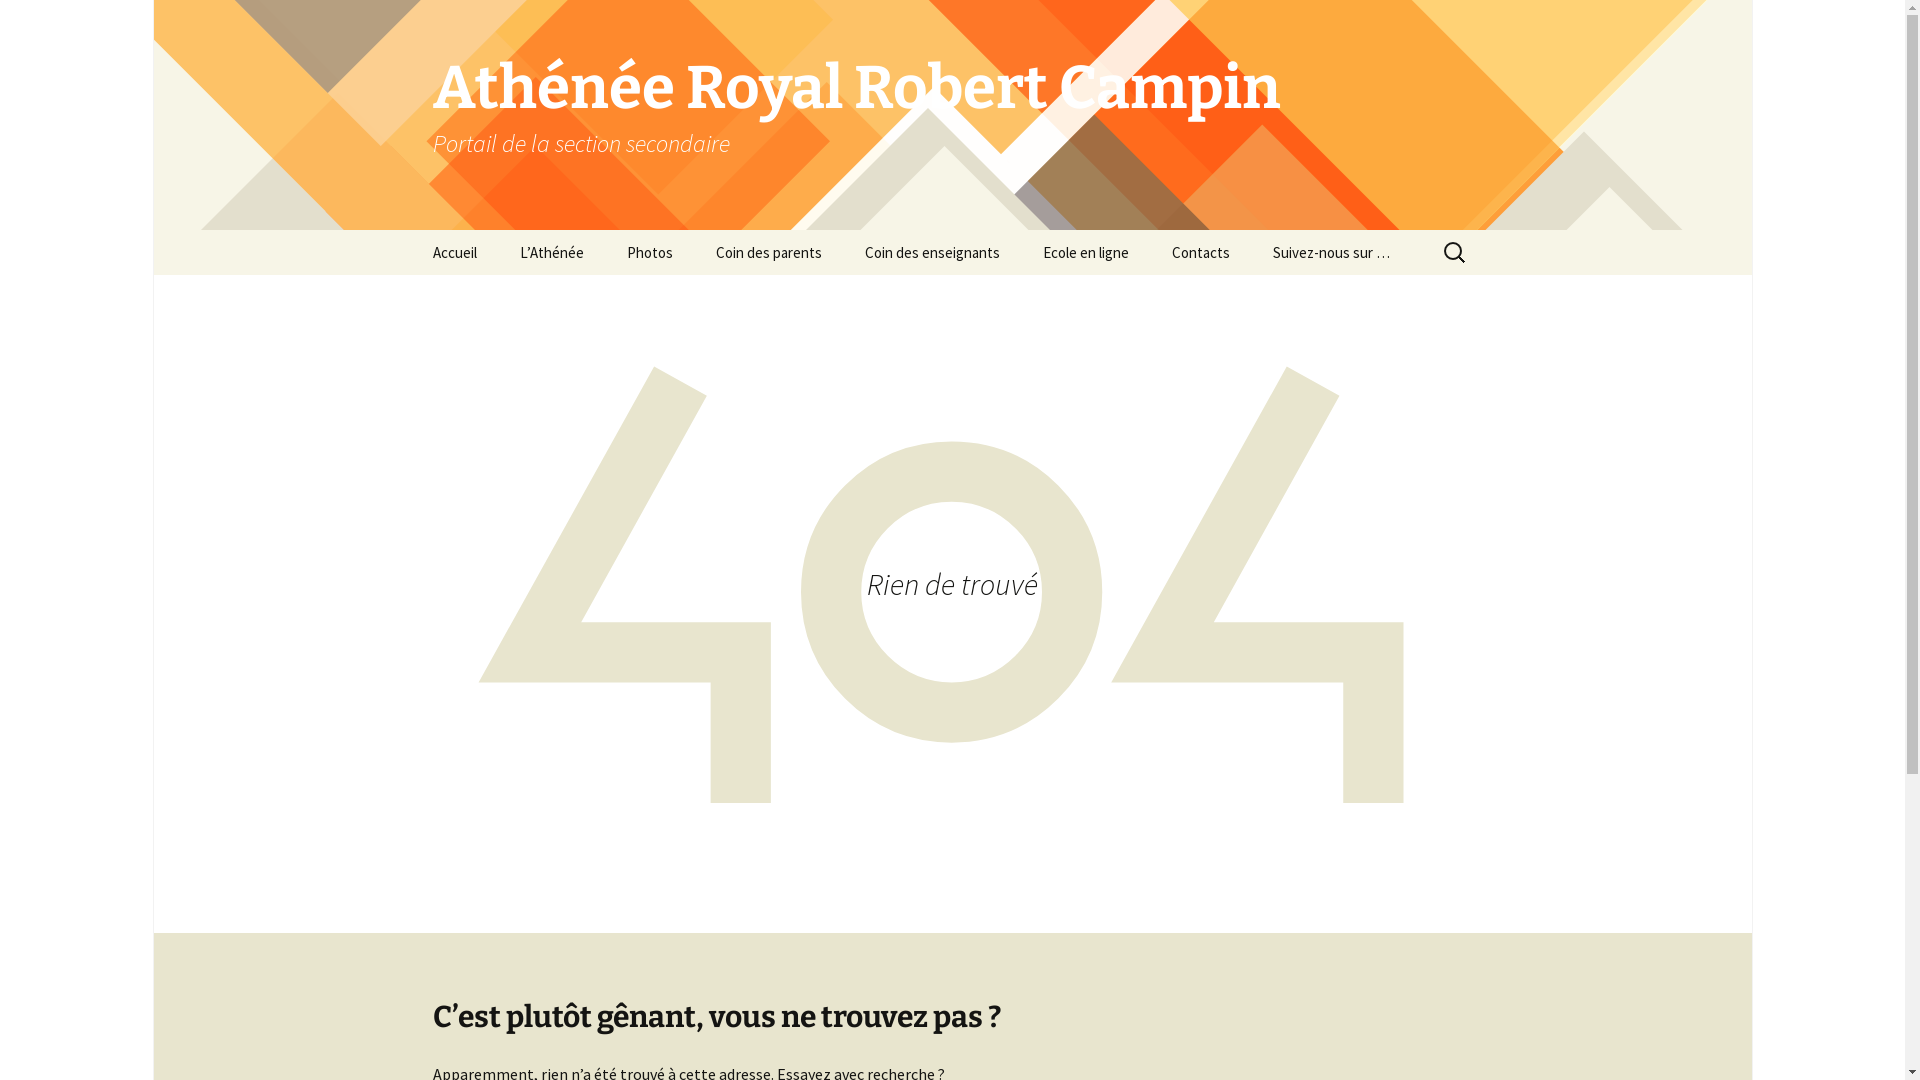  What do you see at coordinates (1201, 252) in the screenshot?
I see `Contacts` at bounding box center [1201, 252].